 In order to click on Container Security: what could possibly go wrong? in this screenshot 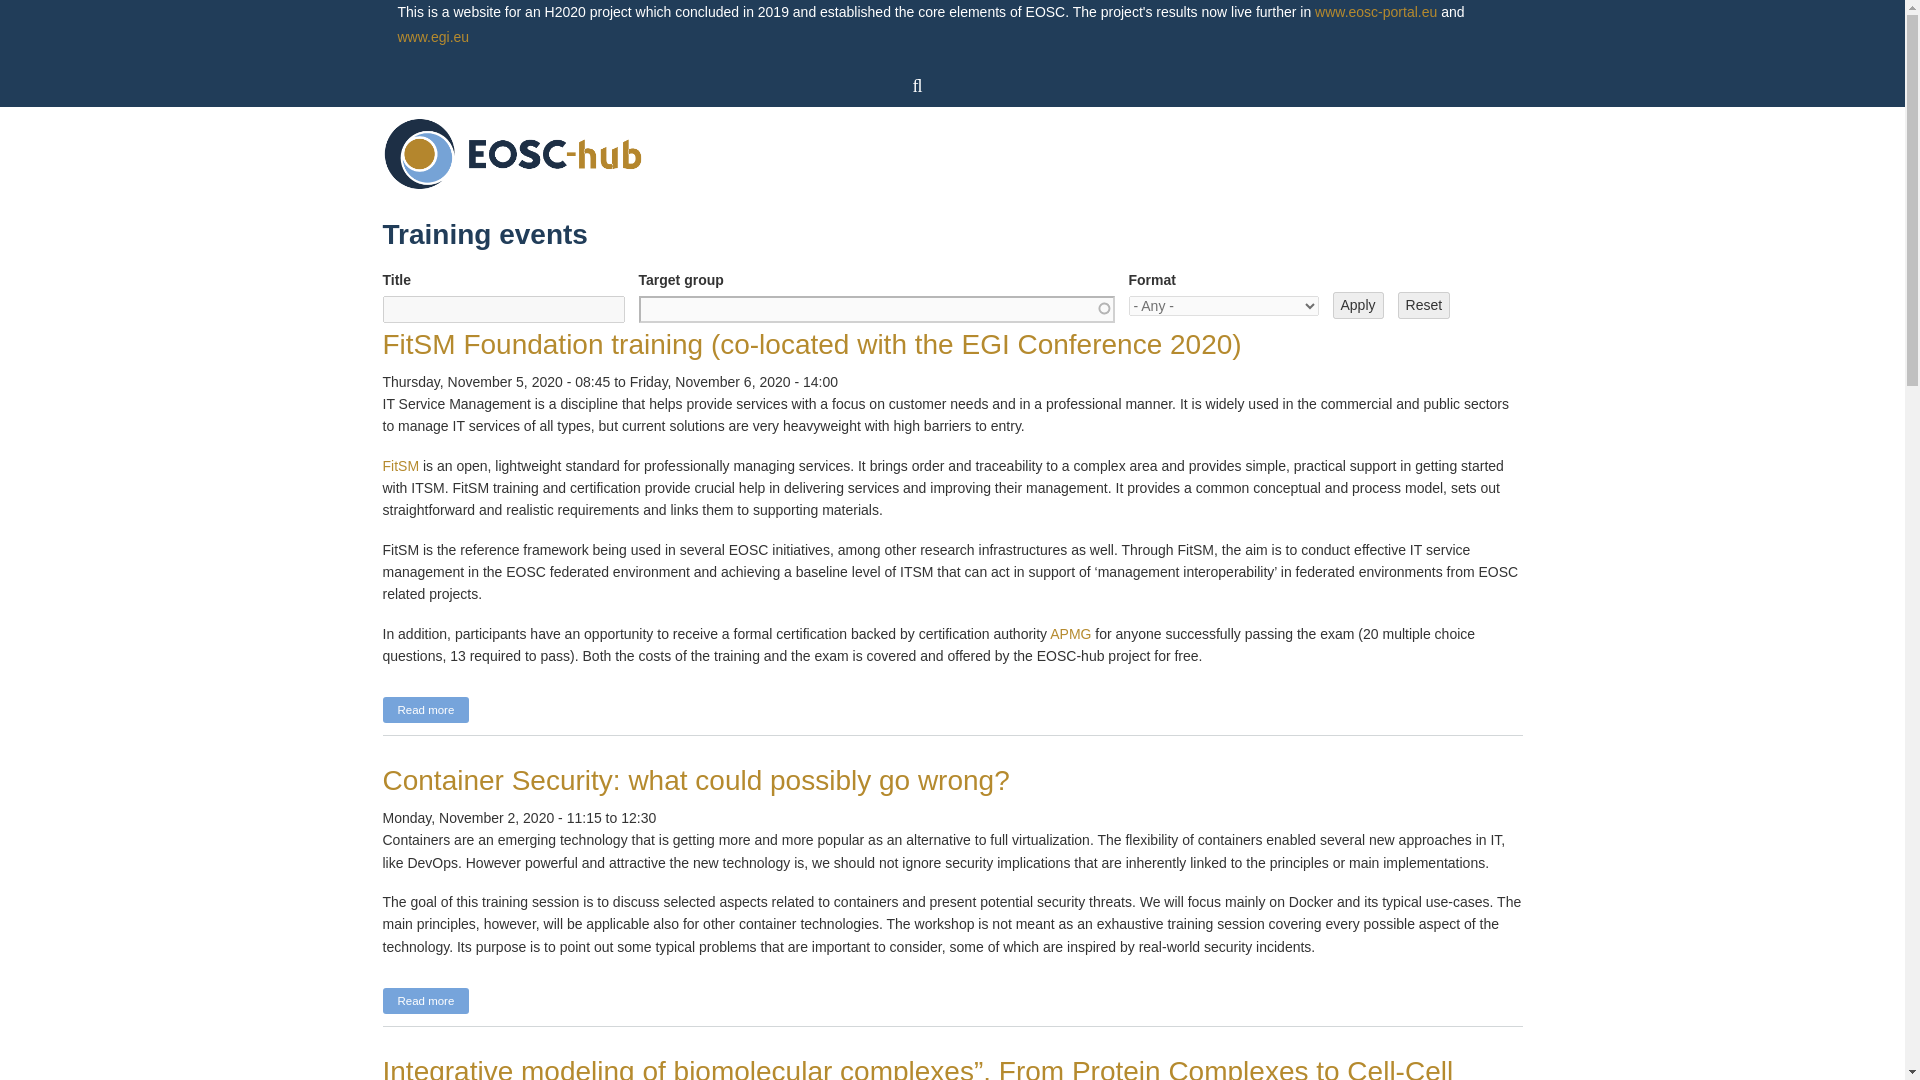, I will do `click(425, 1001)`.